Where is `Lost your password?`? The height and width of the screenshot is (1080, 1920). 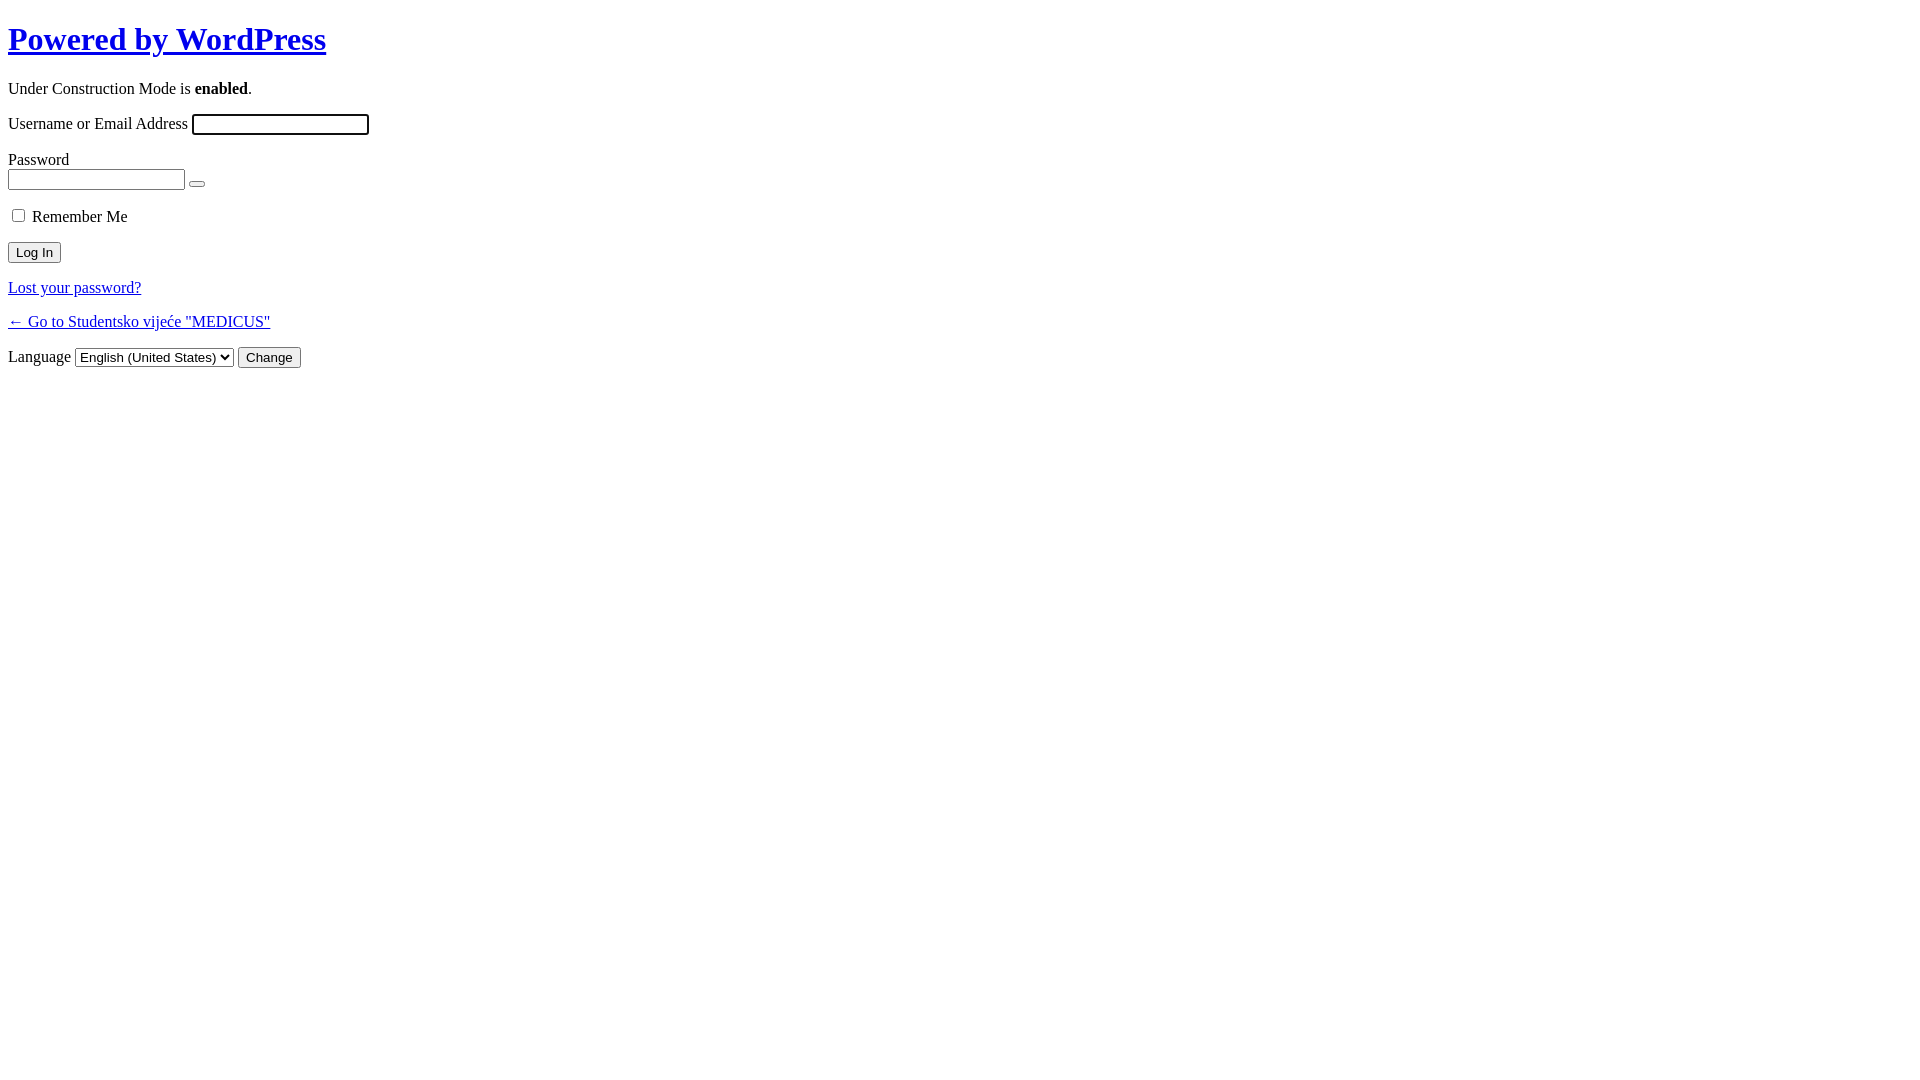
Lost your password? is located at coordinates (74, 288).